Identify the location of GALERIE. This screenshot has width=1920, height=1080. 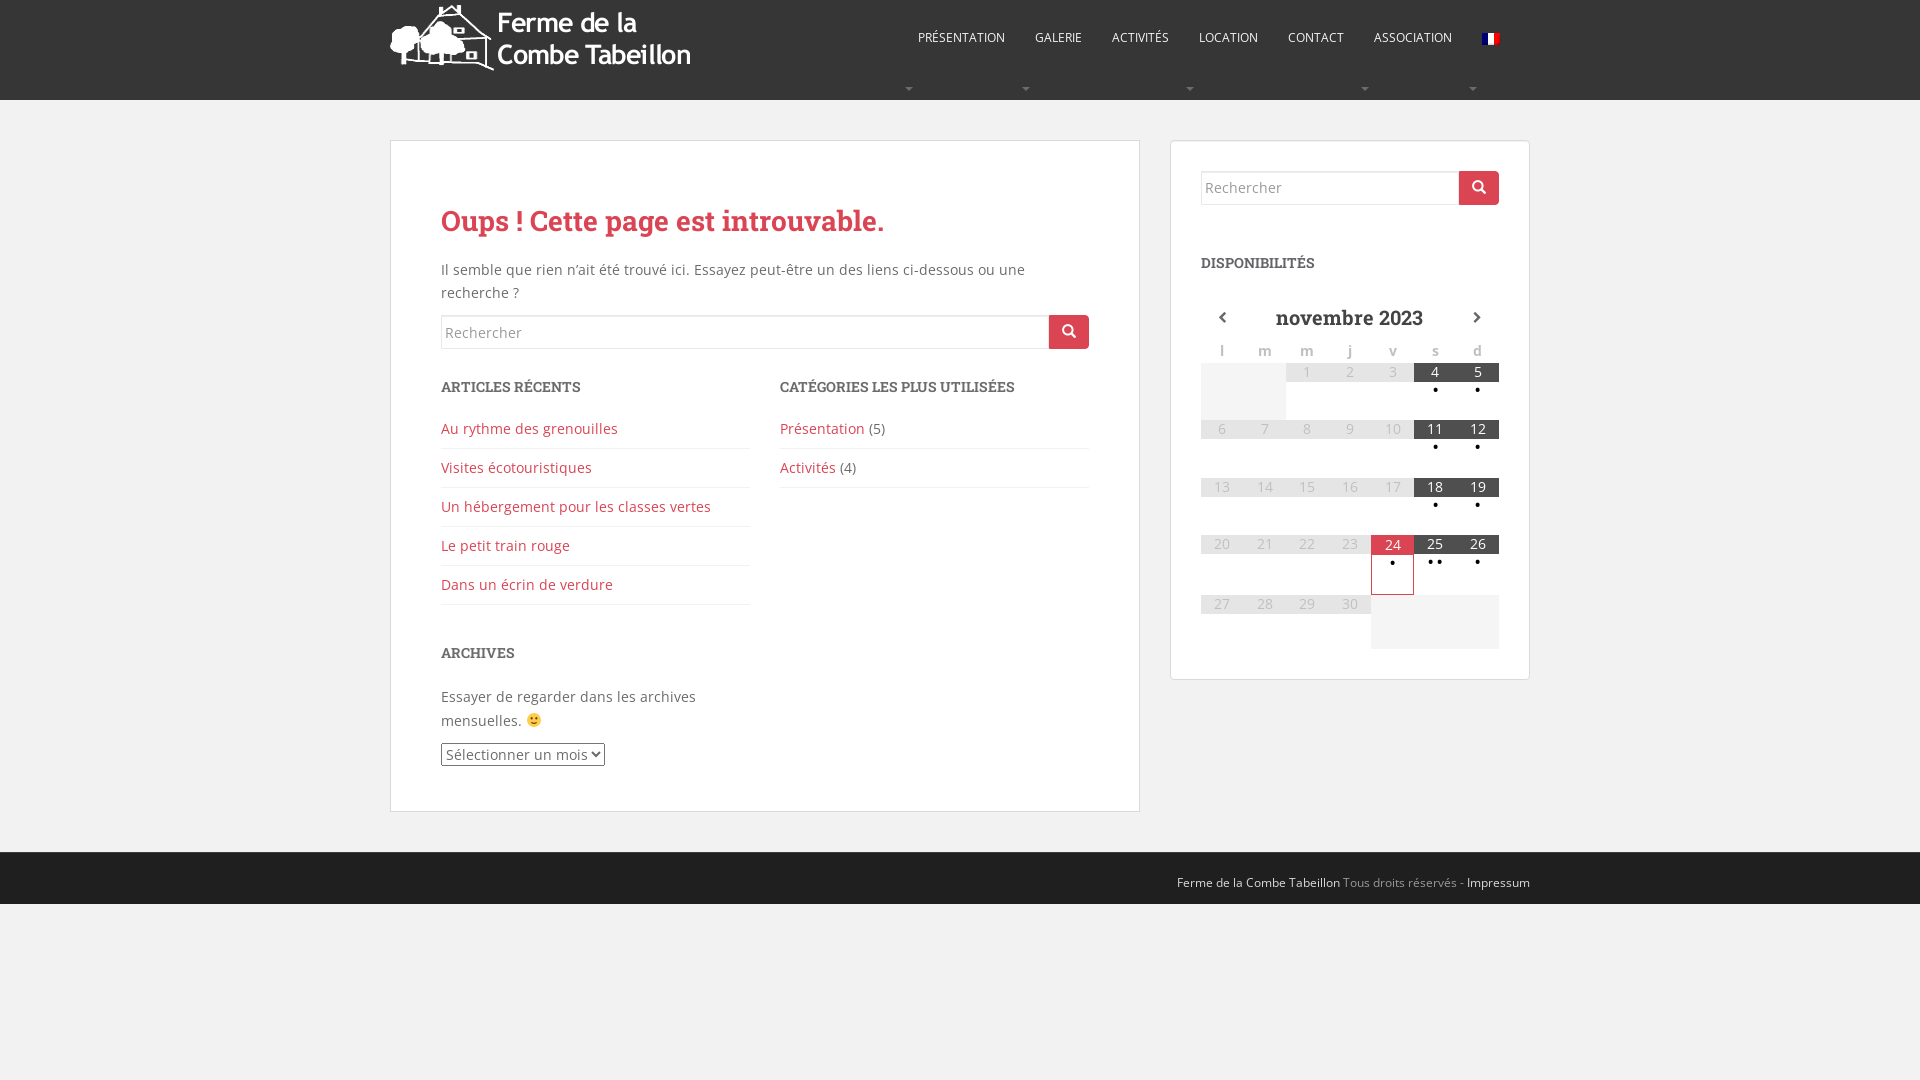
(1058, 38).